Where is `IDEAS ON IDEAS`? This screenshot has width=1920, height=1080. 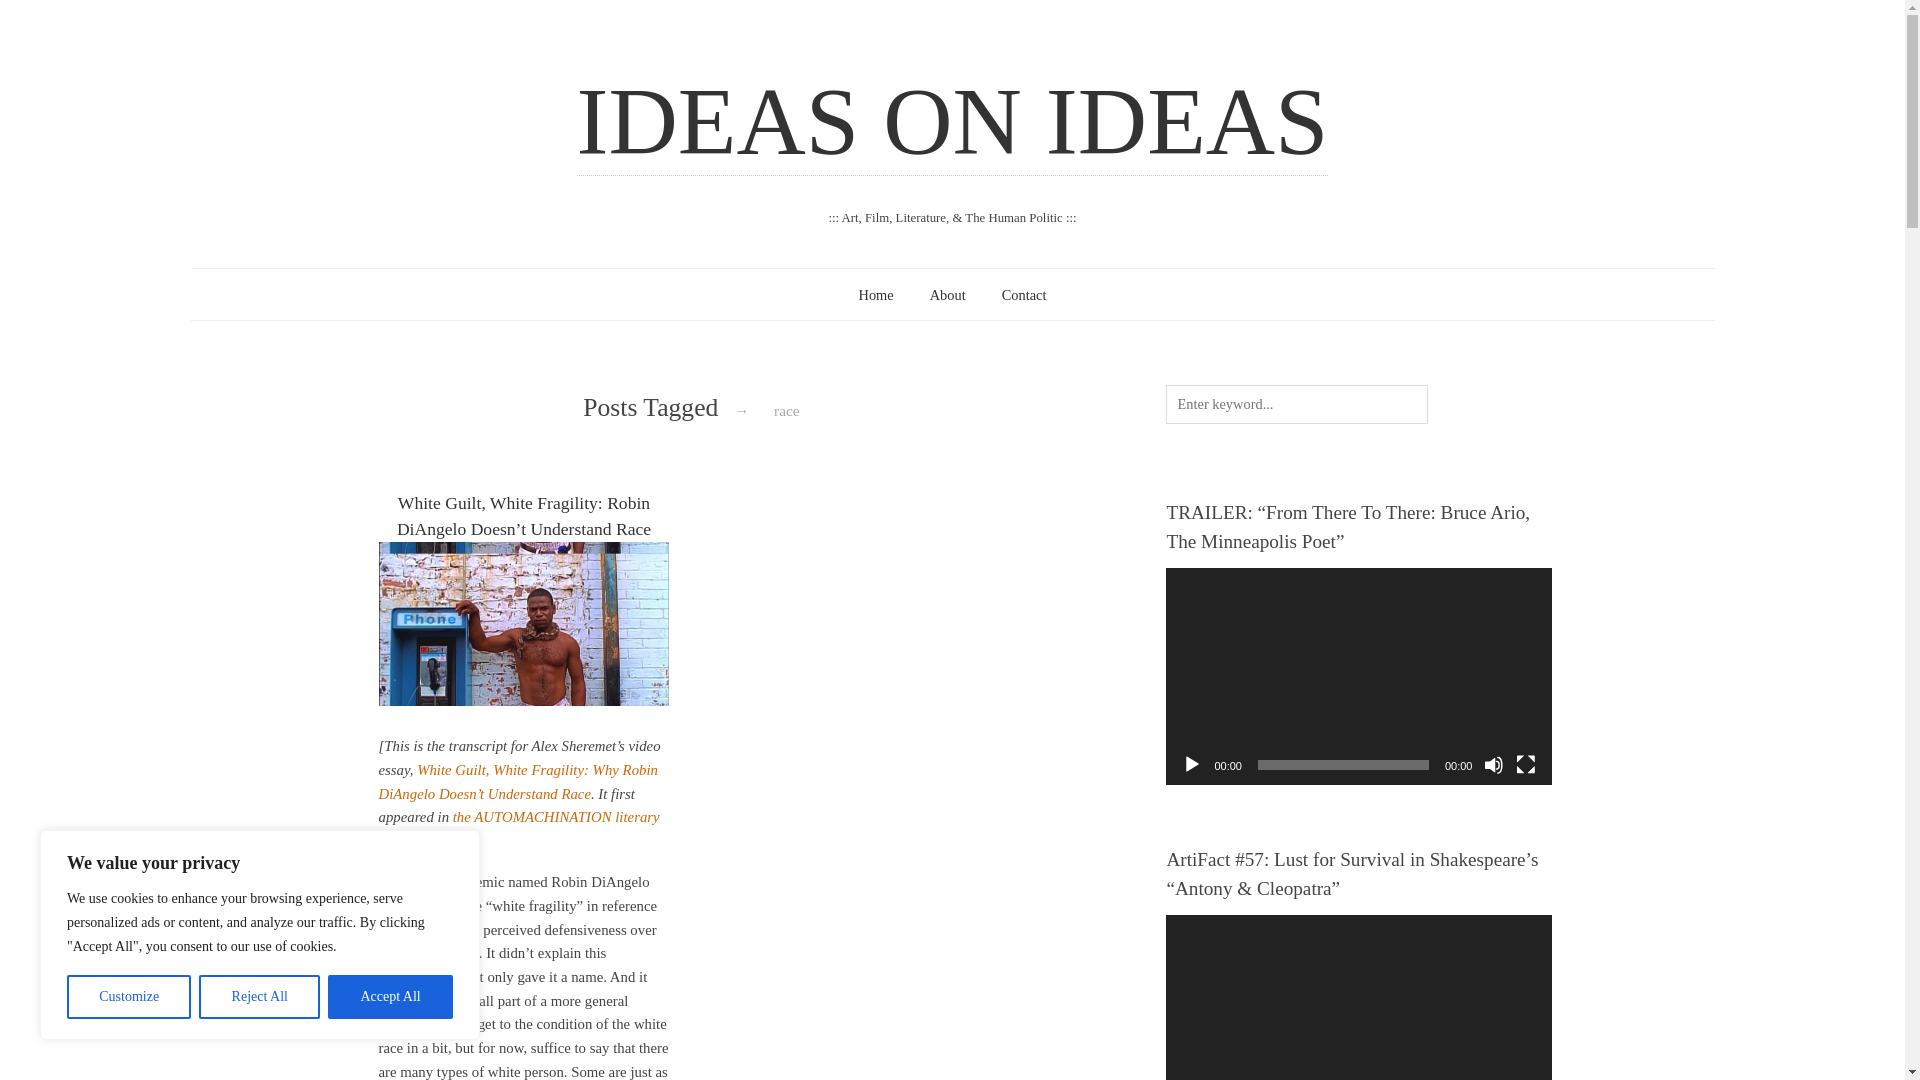
IDEAS ON IDEAS is located at coordinates (952, 122).